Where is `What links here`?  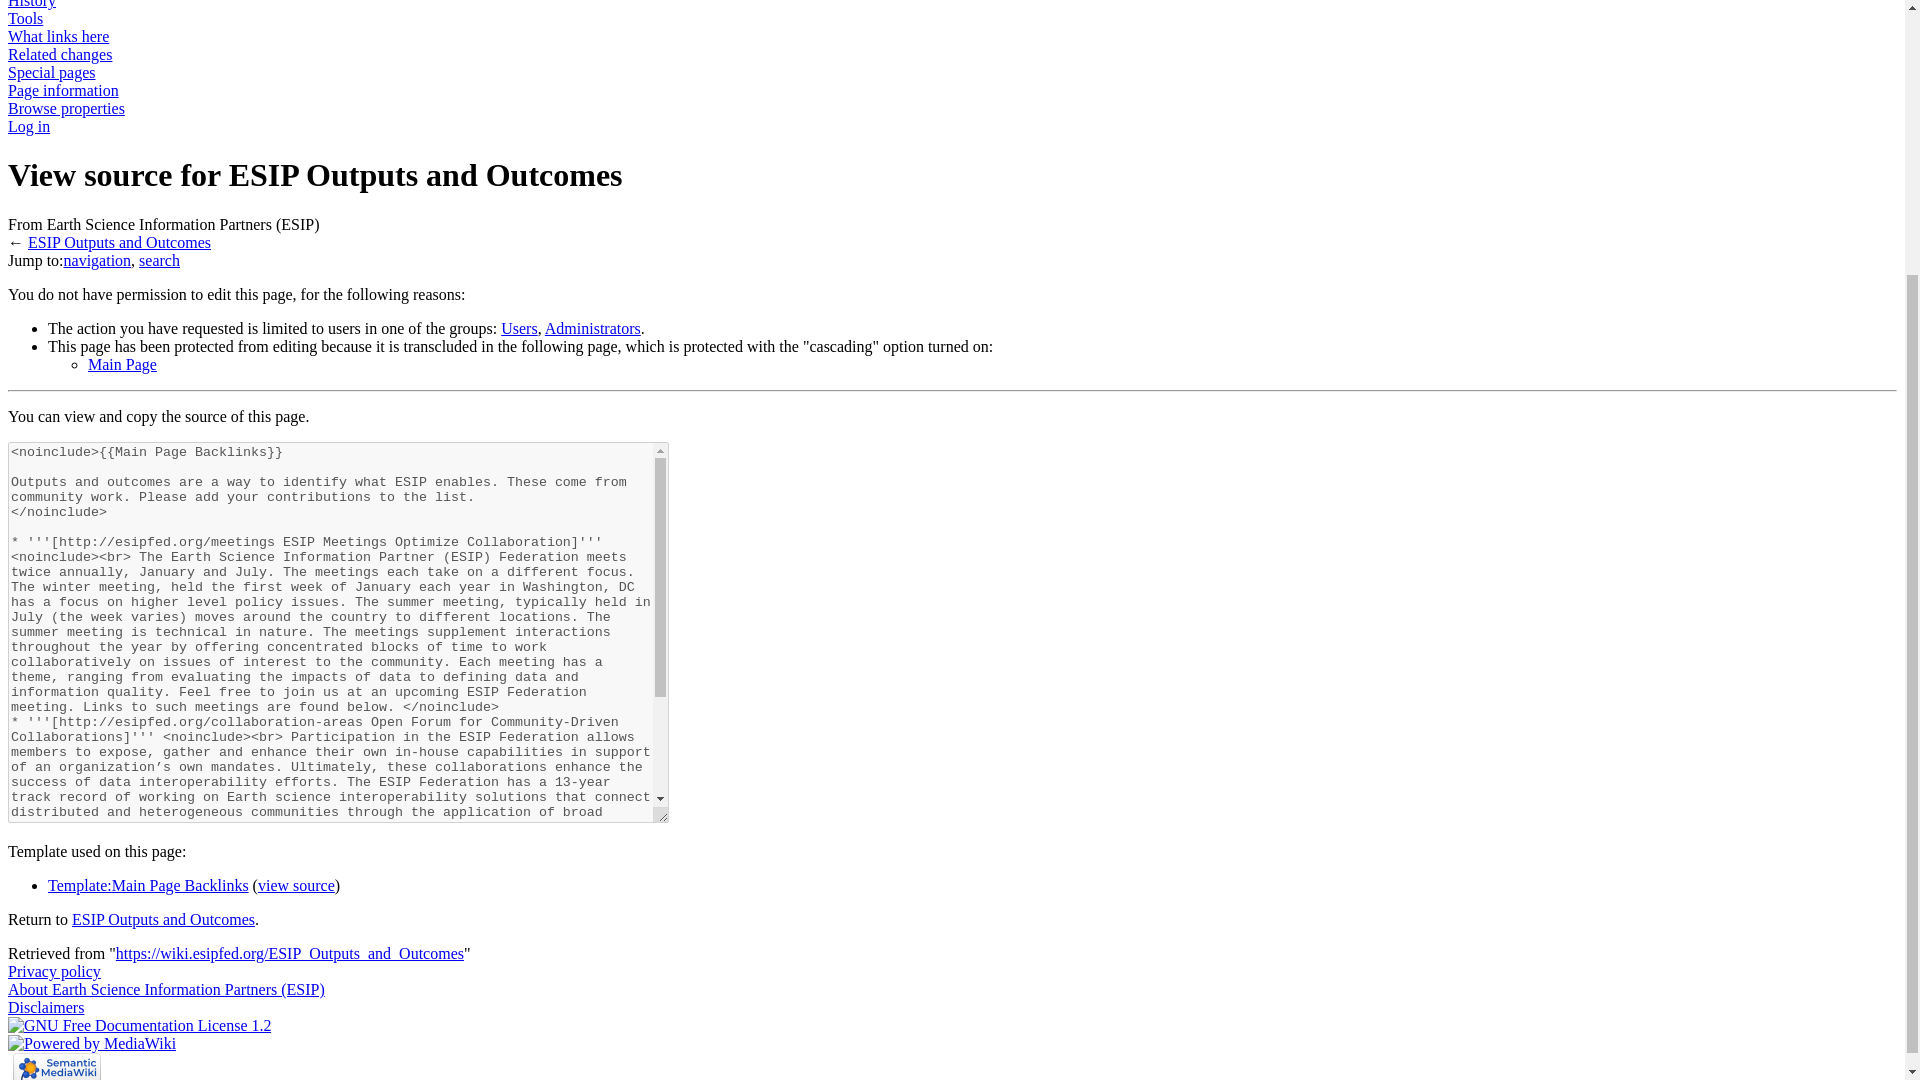 What links here is located at coordinates (58, 36).